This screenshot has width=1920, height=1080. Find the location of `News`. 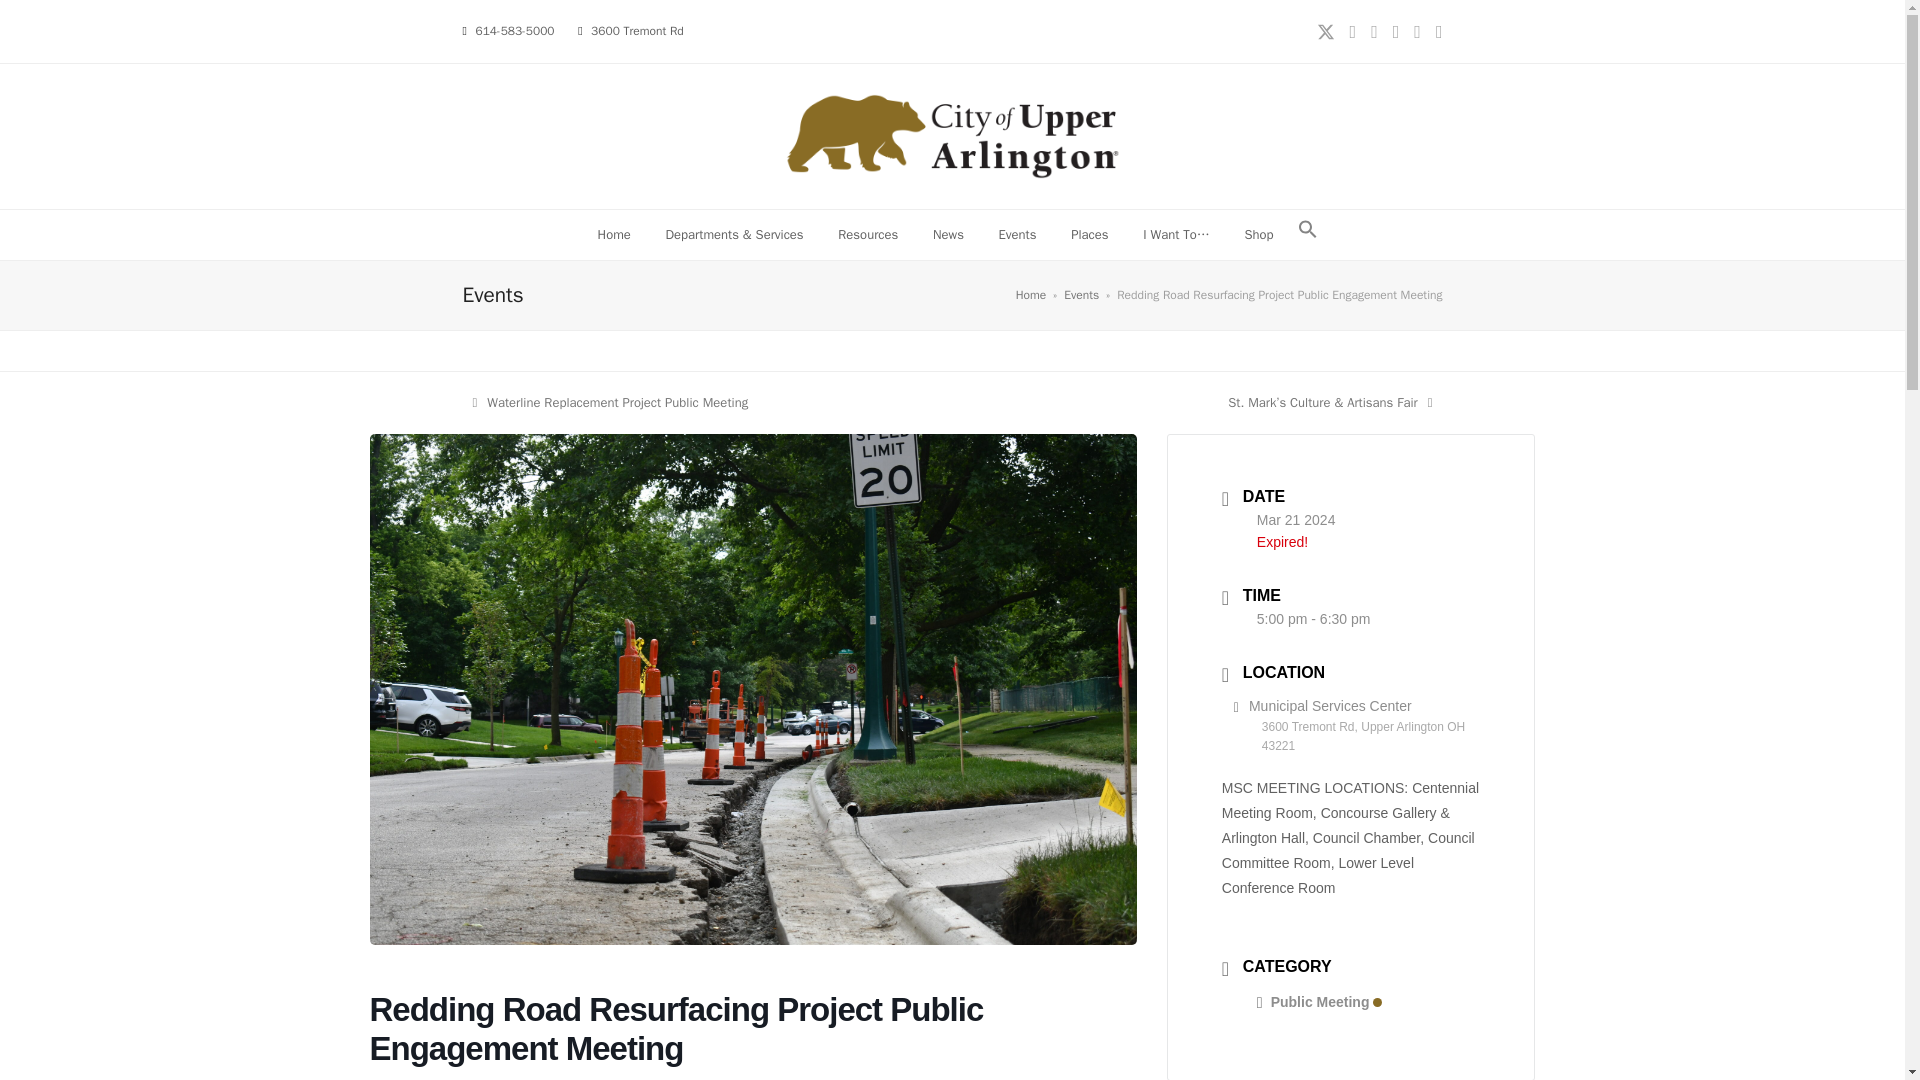

News is located at coordinates (1090, 234).